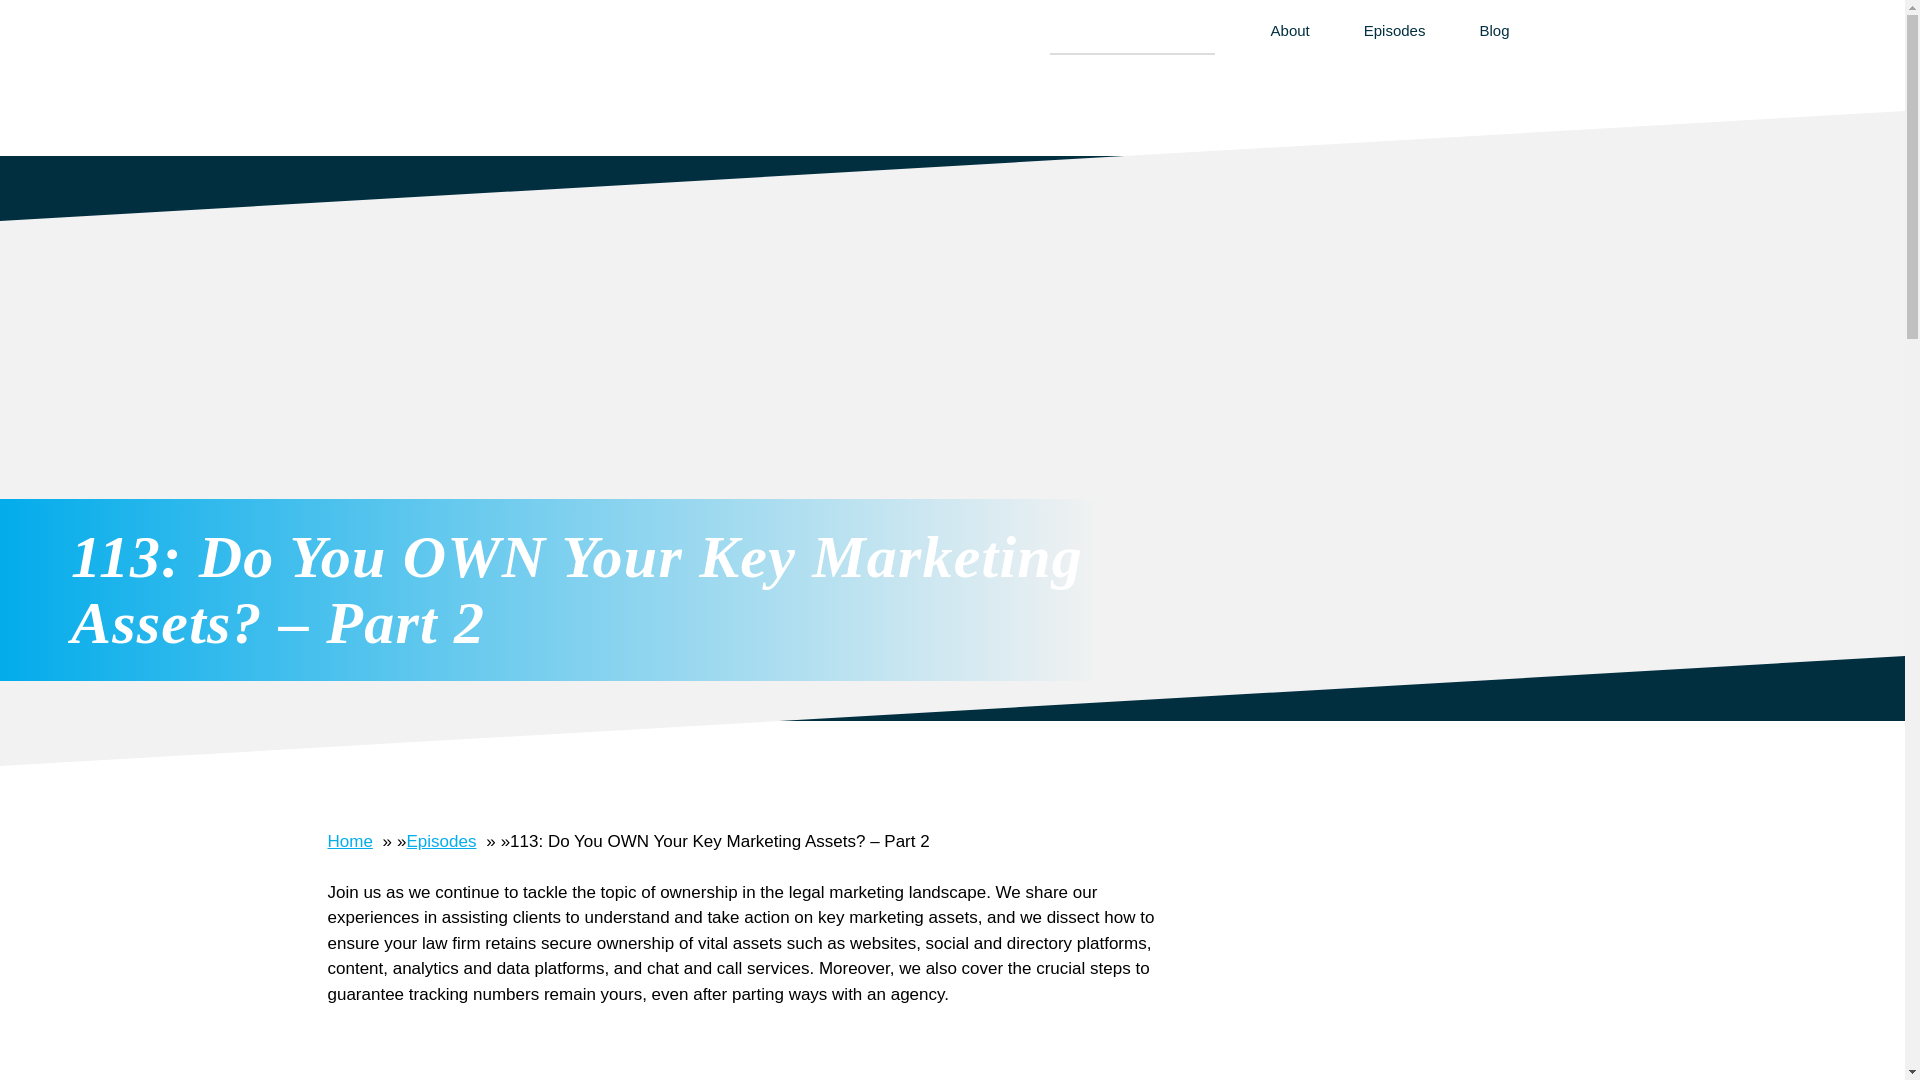 The height and width of the screenshot is (1080, 1920). What do you see at coordinates (350, 841) in the screenshot?
I see `Home` at bounding box center [350, 841].